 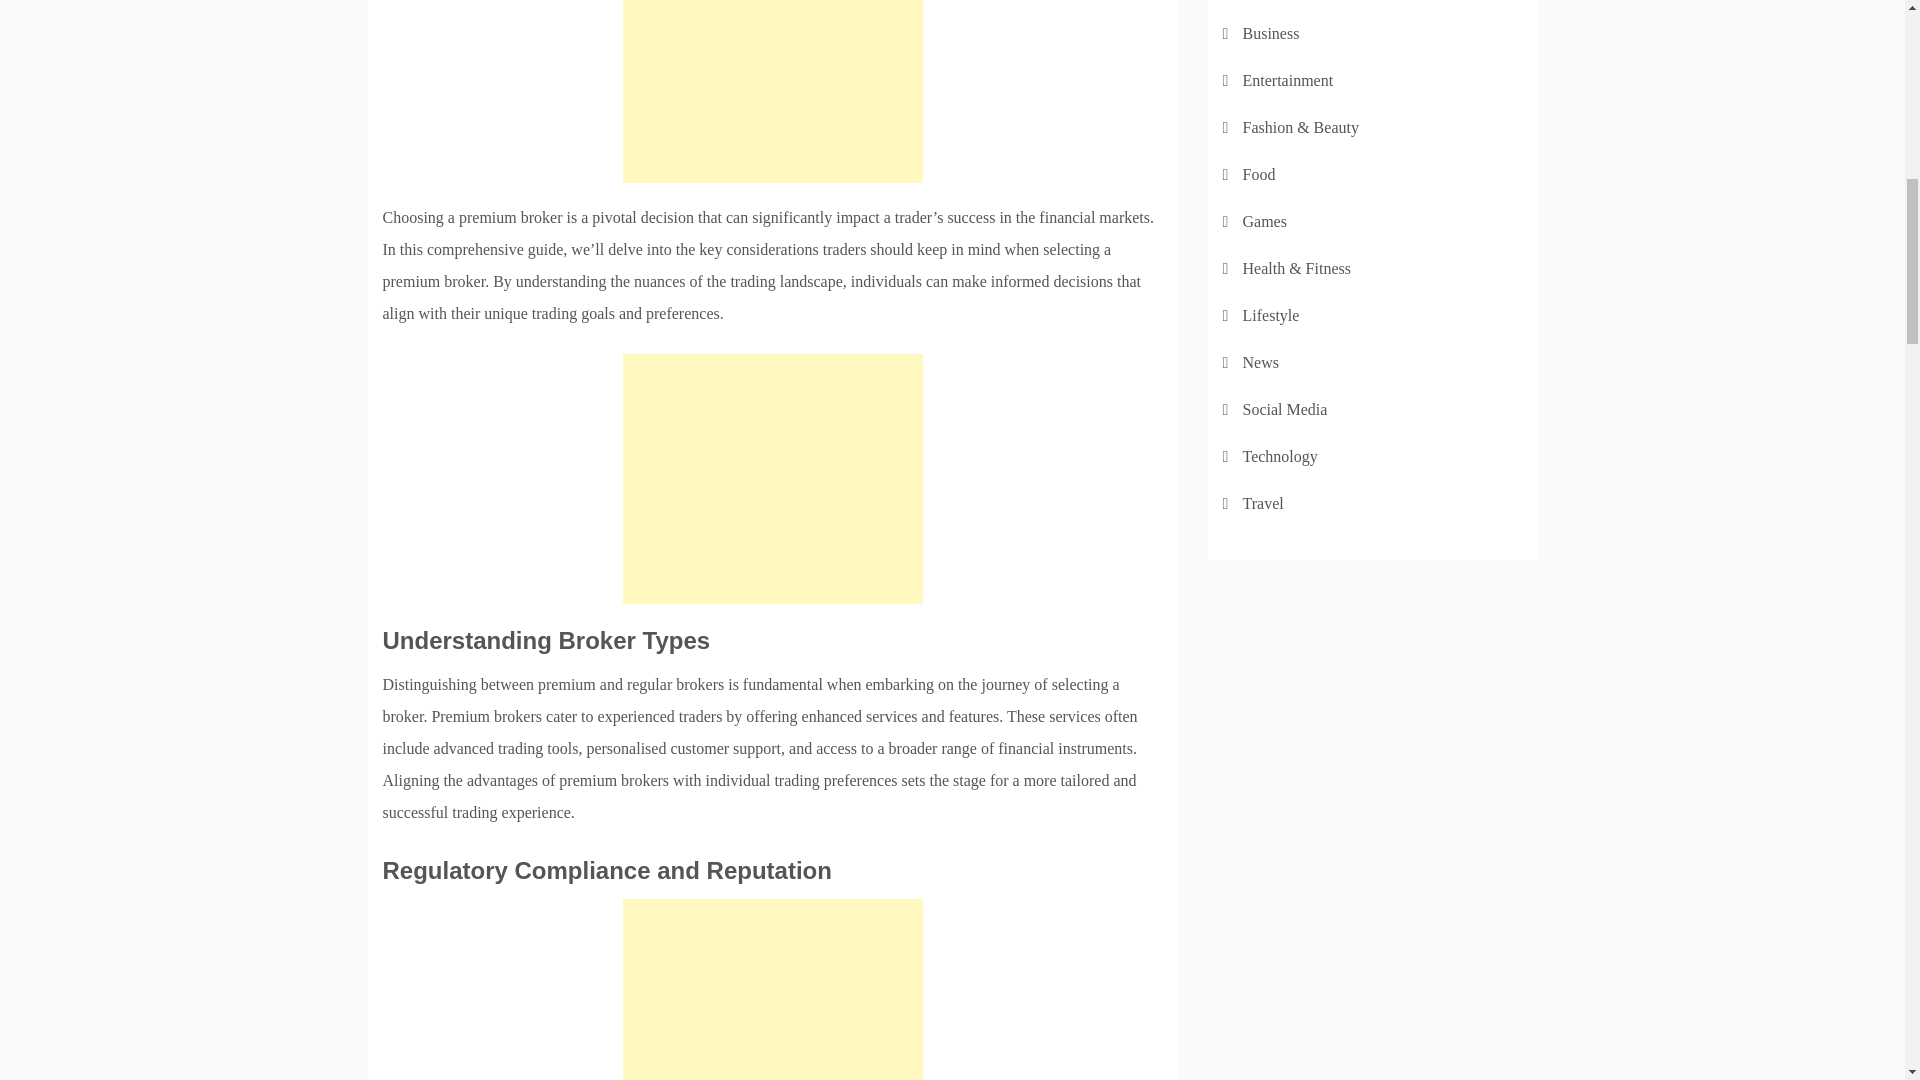 I want to click on Lifestyle, so click(x=1270, y=315).